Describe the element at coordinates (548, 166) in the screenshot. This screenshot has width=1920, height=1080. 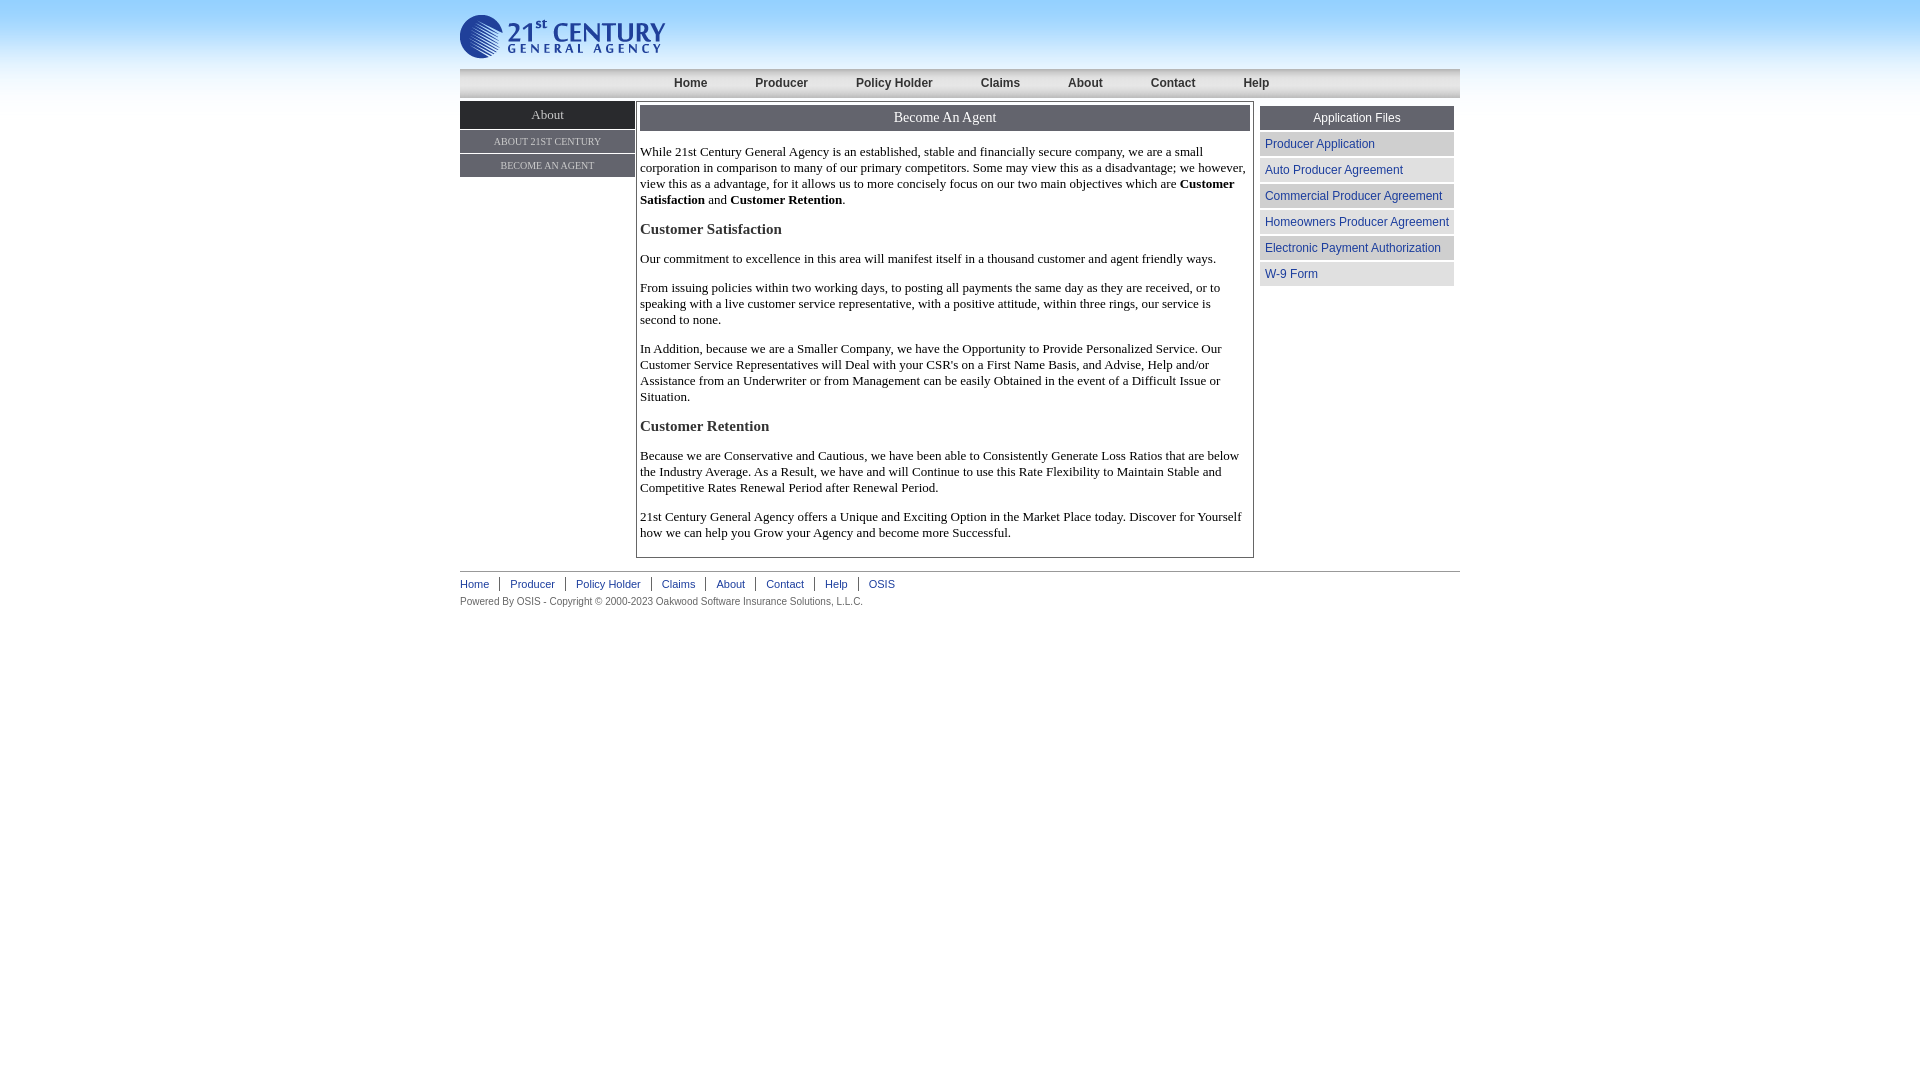
I see `BECOME AN AGENT` at that location.